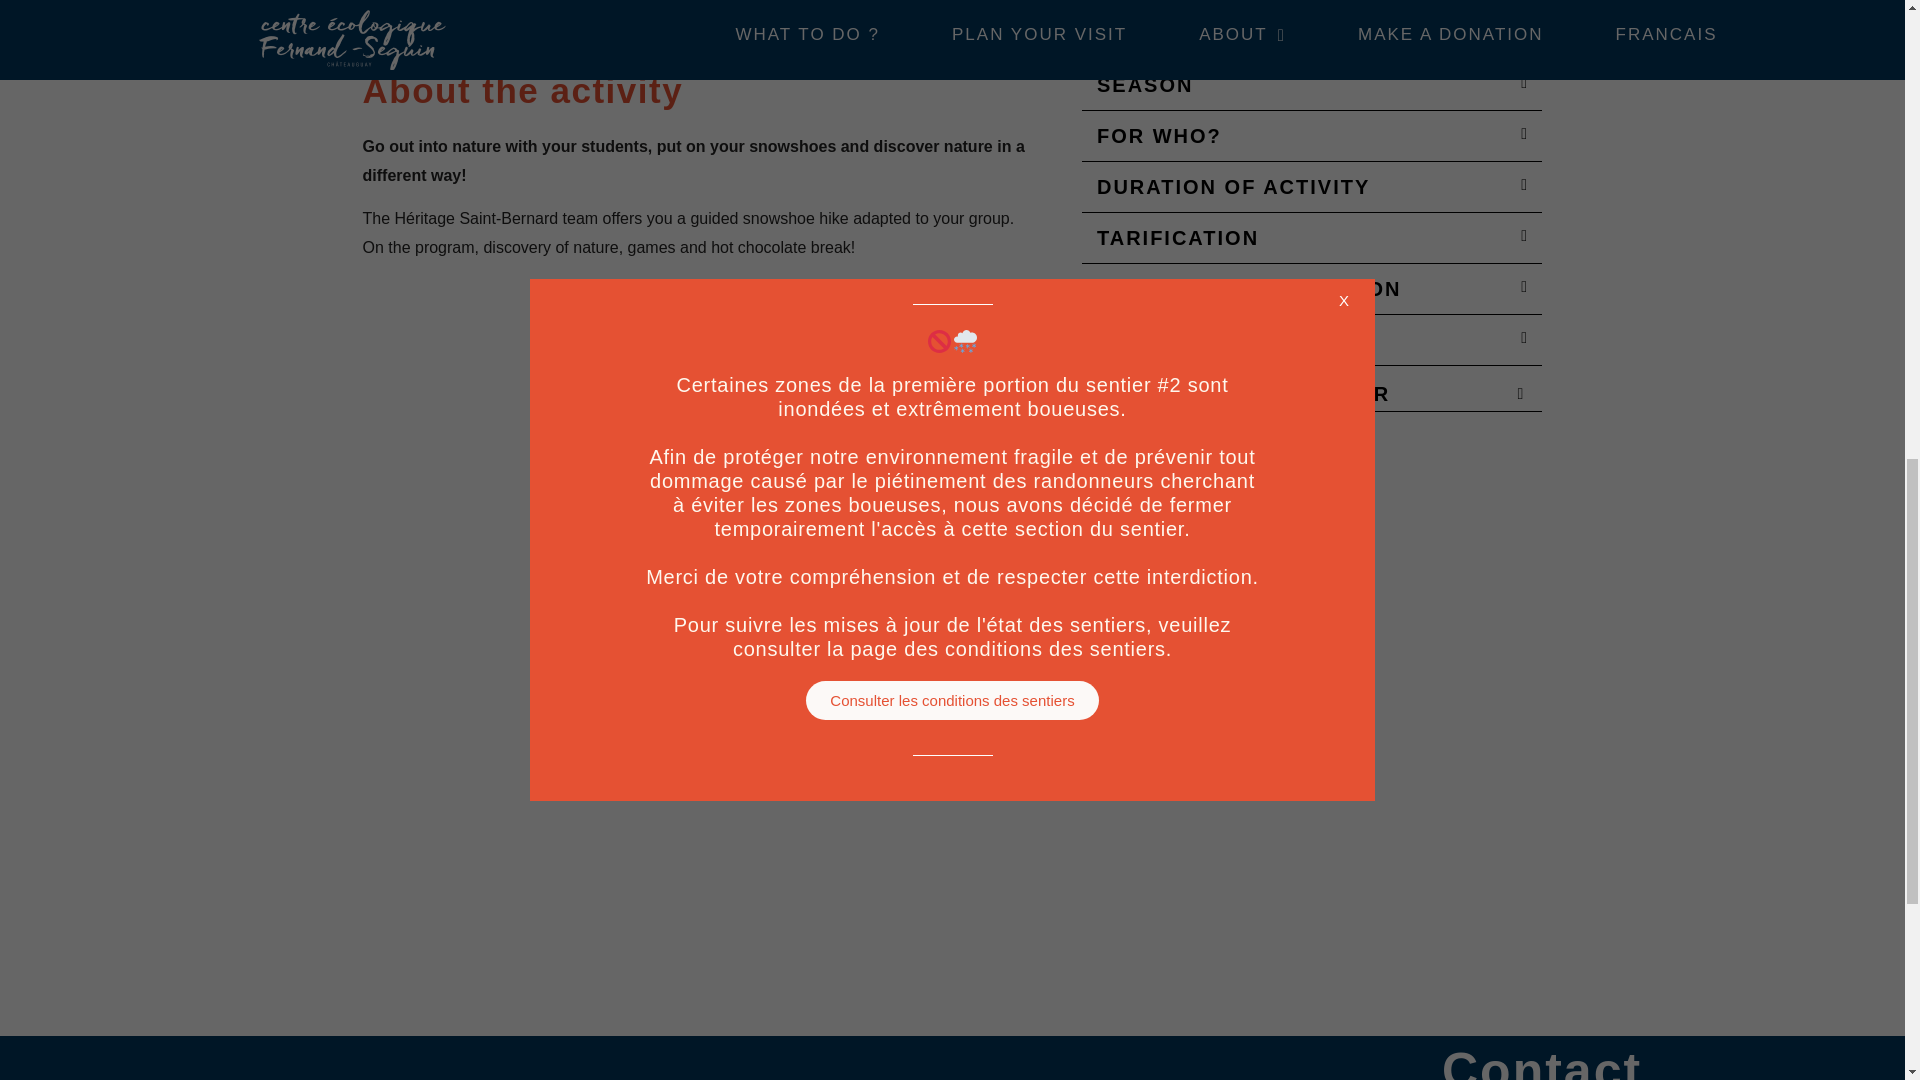  Describe the element at coordinates (1144, 85) in the screenshot. I see `SEASON` at that location.